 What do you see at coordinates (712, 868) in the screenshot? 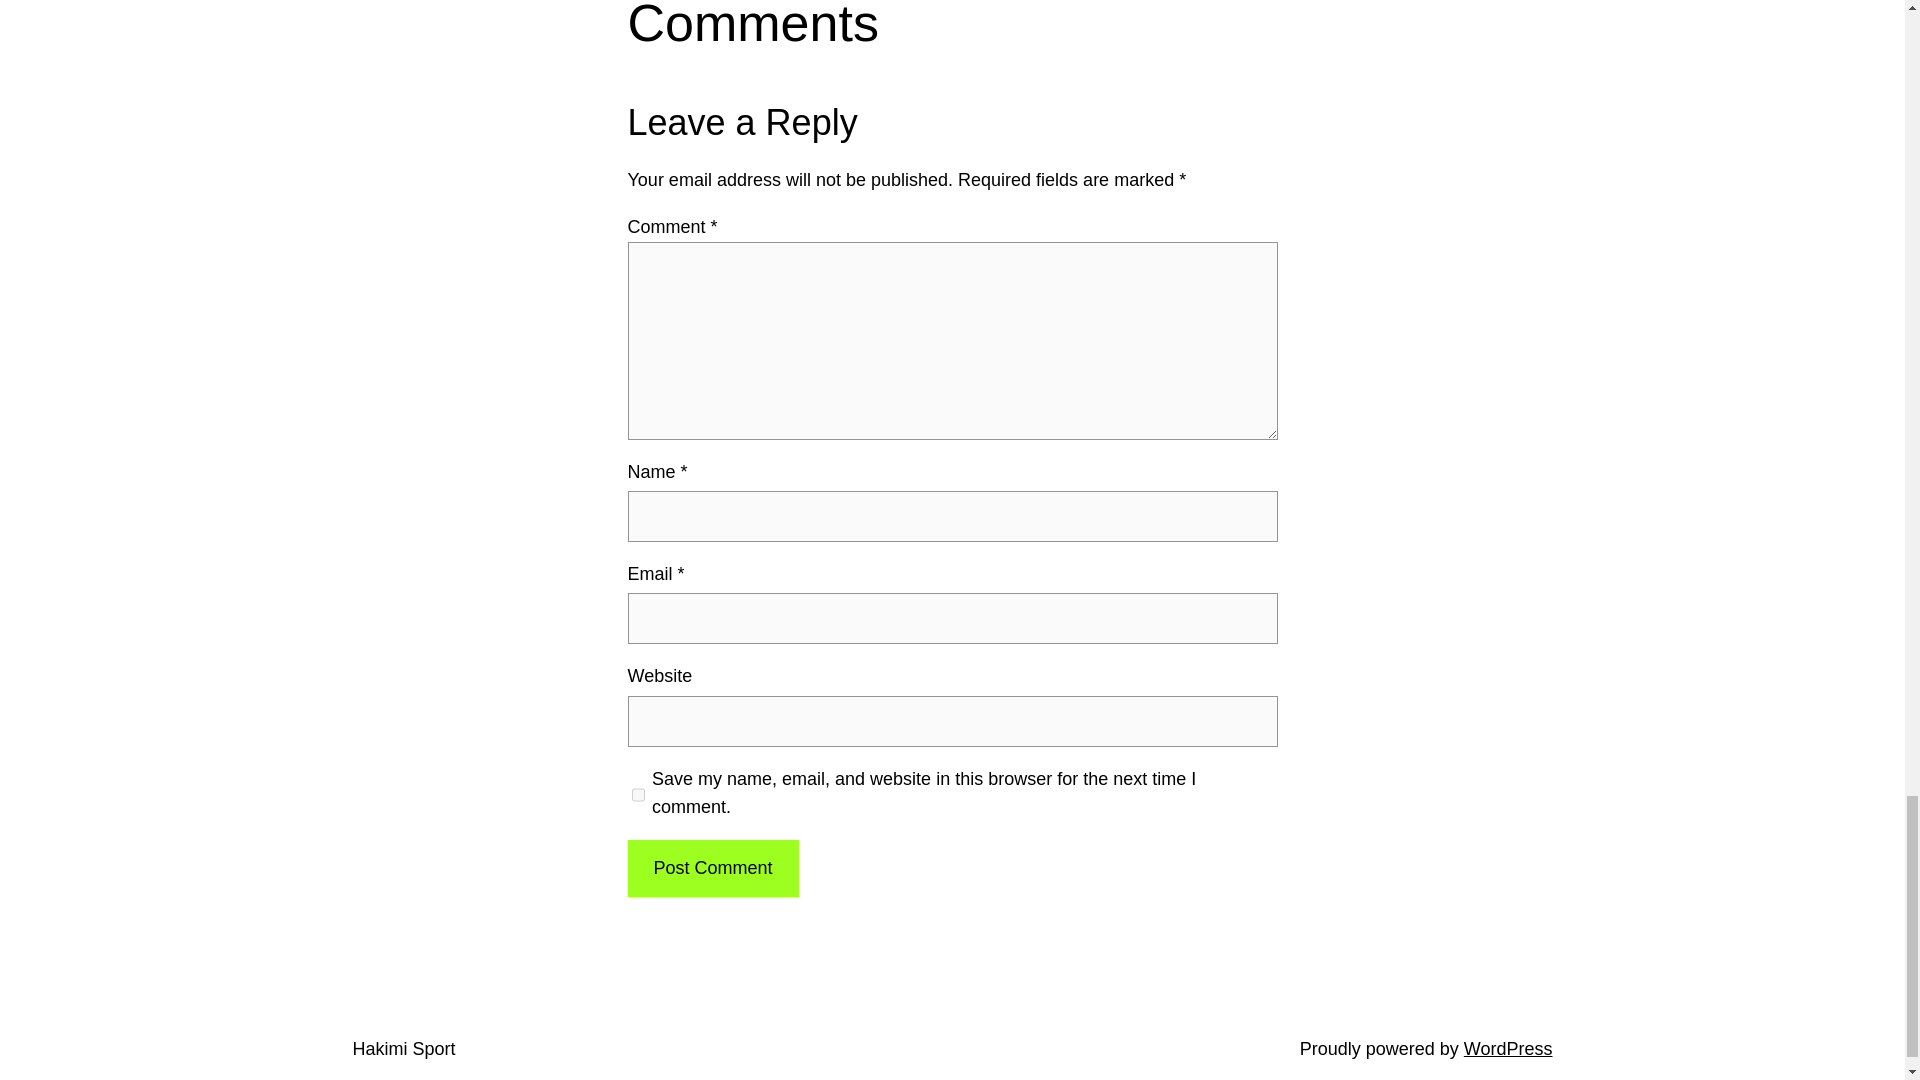
I see `Post Comment` at bounding box center [712, 868].